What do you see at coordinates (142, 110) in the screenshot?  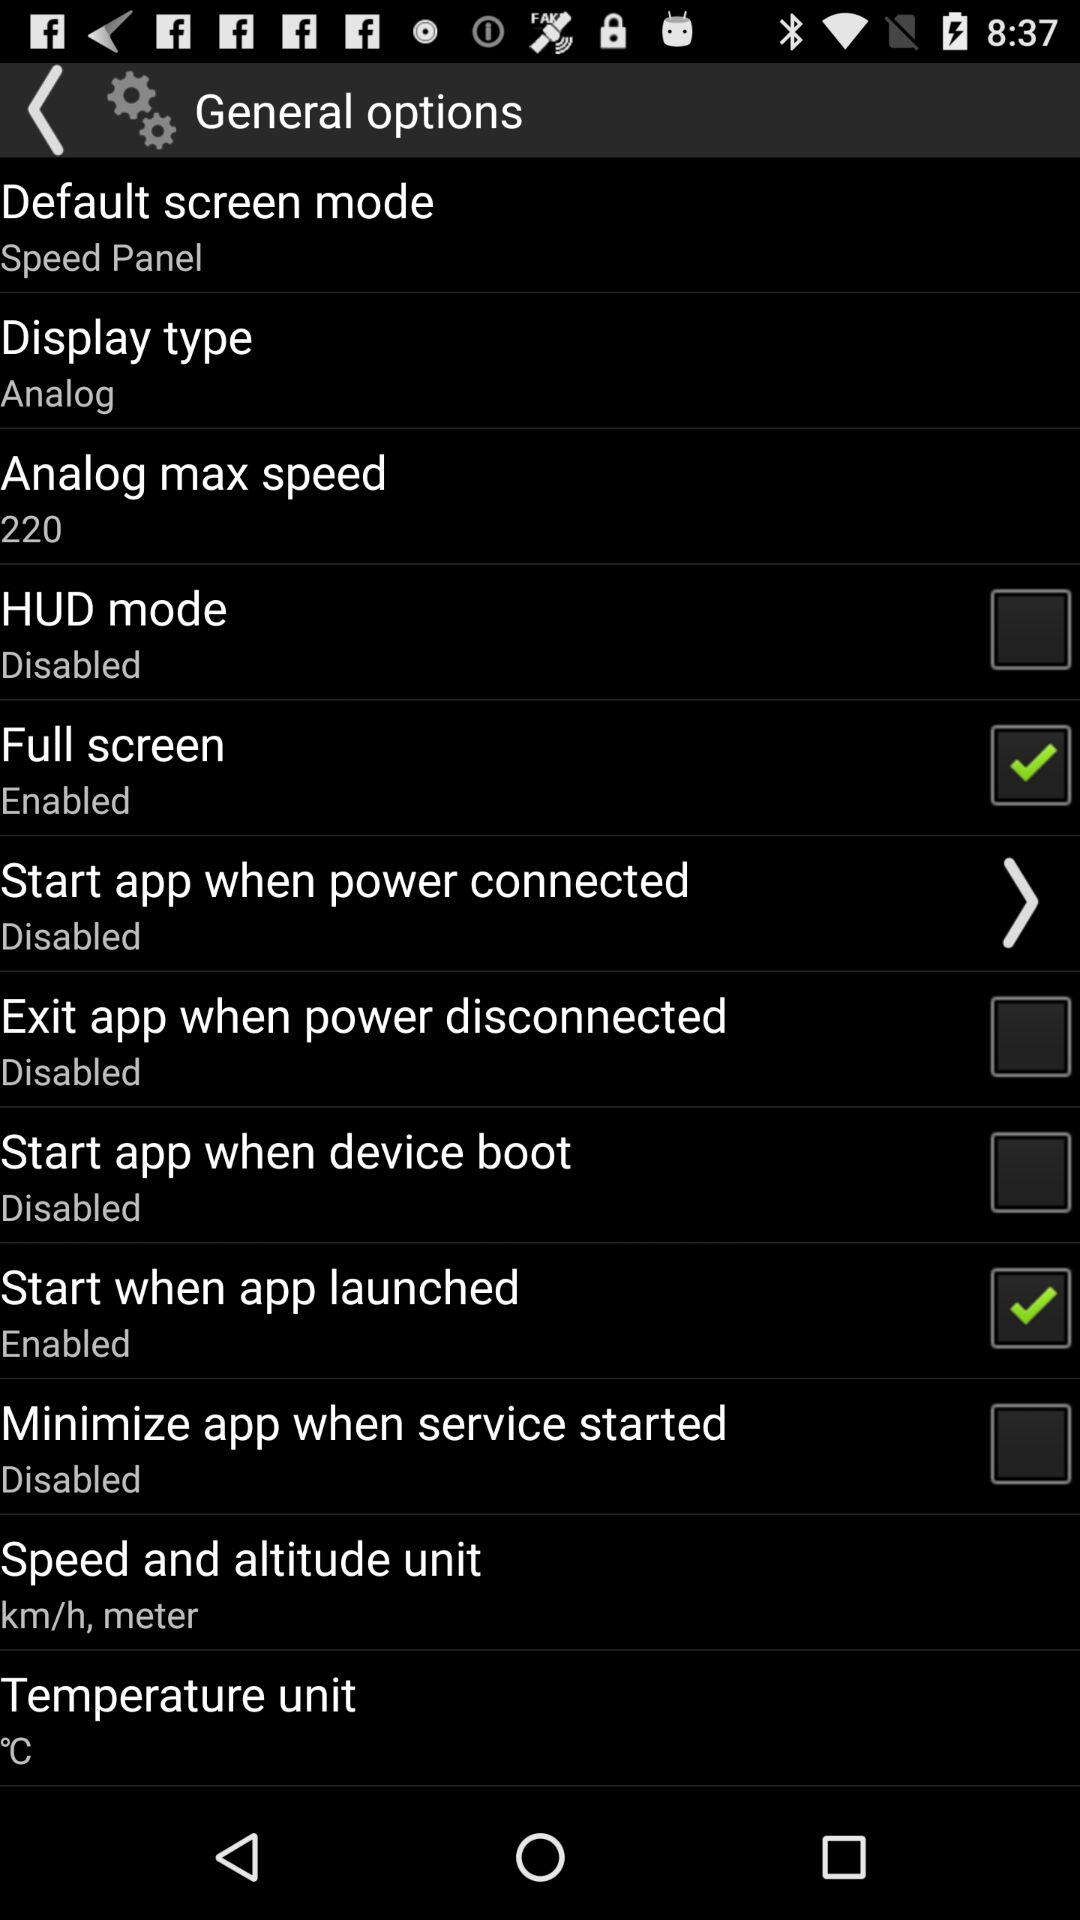 I see `tools function` at bounding box center [142, 110].